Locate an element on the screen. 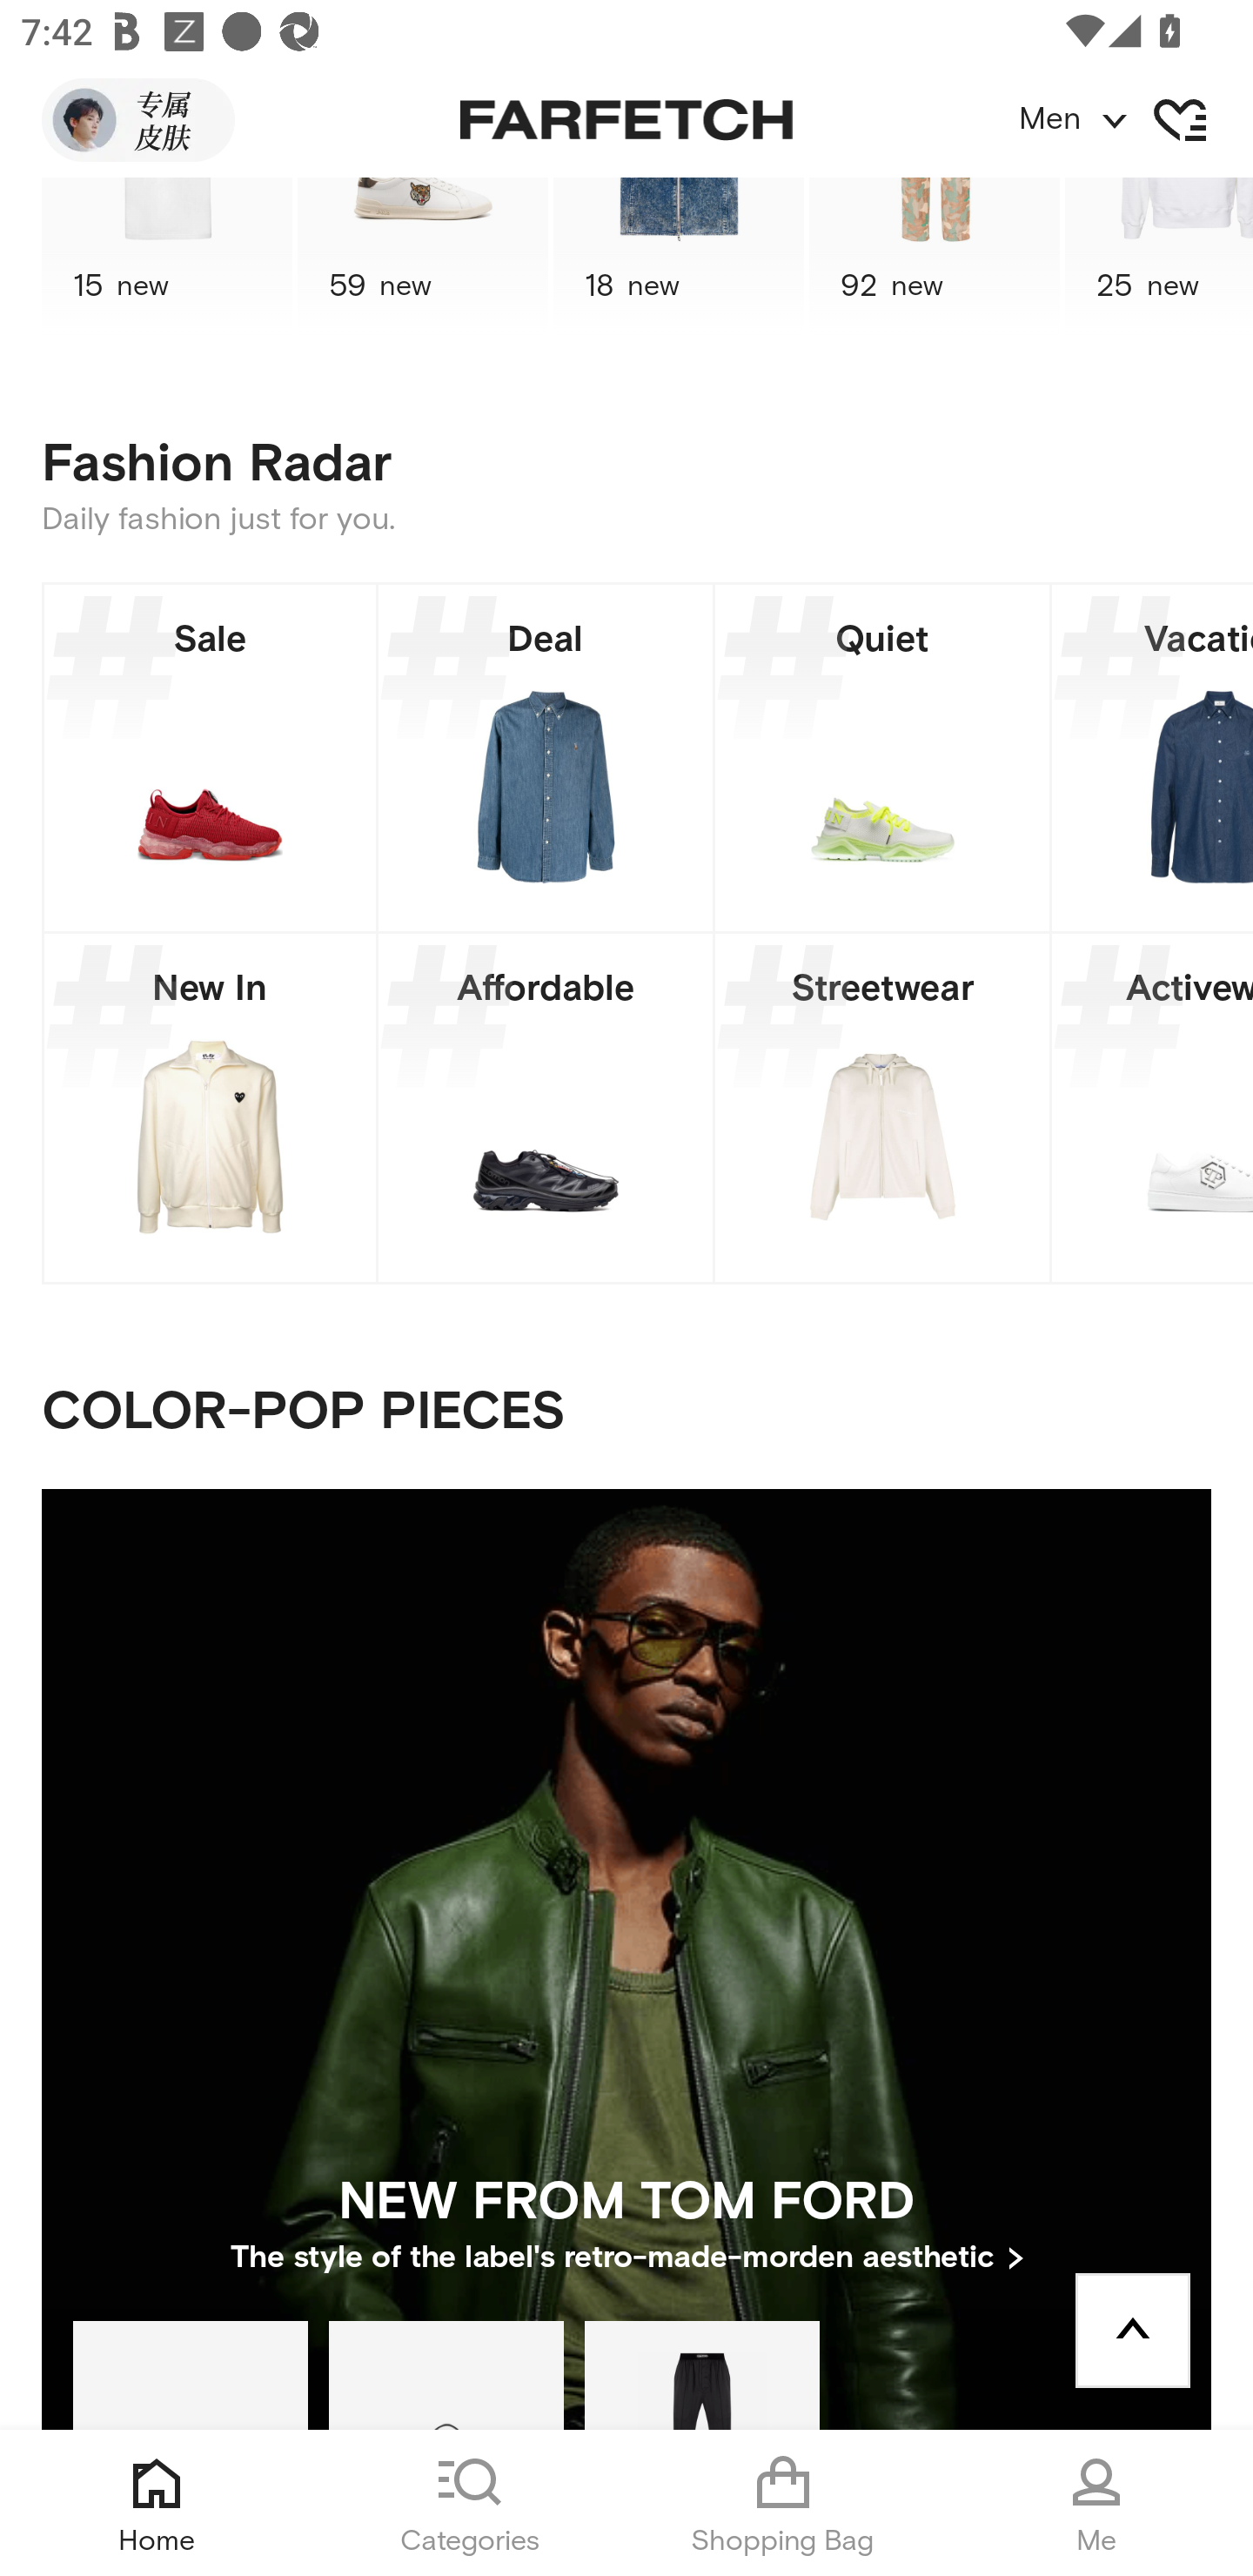 Image resolution: width=1253 pixels, height=2576 pixels. Deal is located at coordinates (545, 757).